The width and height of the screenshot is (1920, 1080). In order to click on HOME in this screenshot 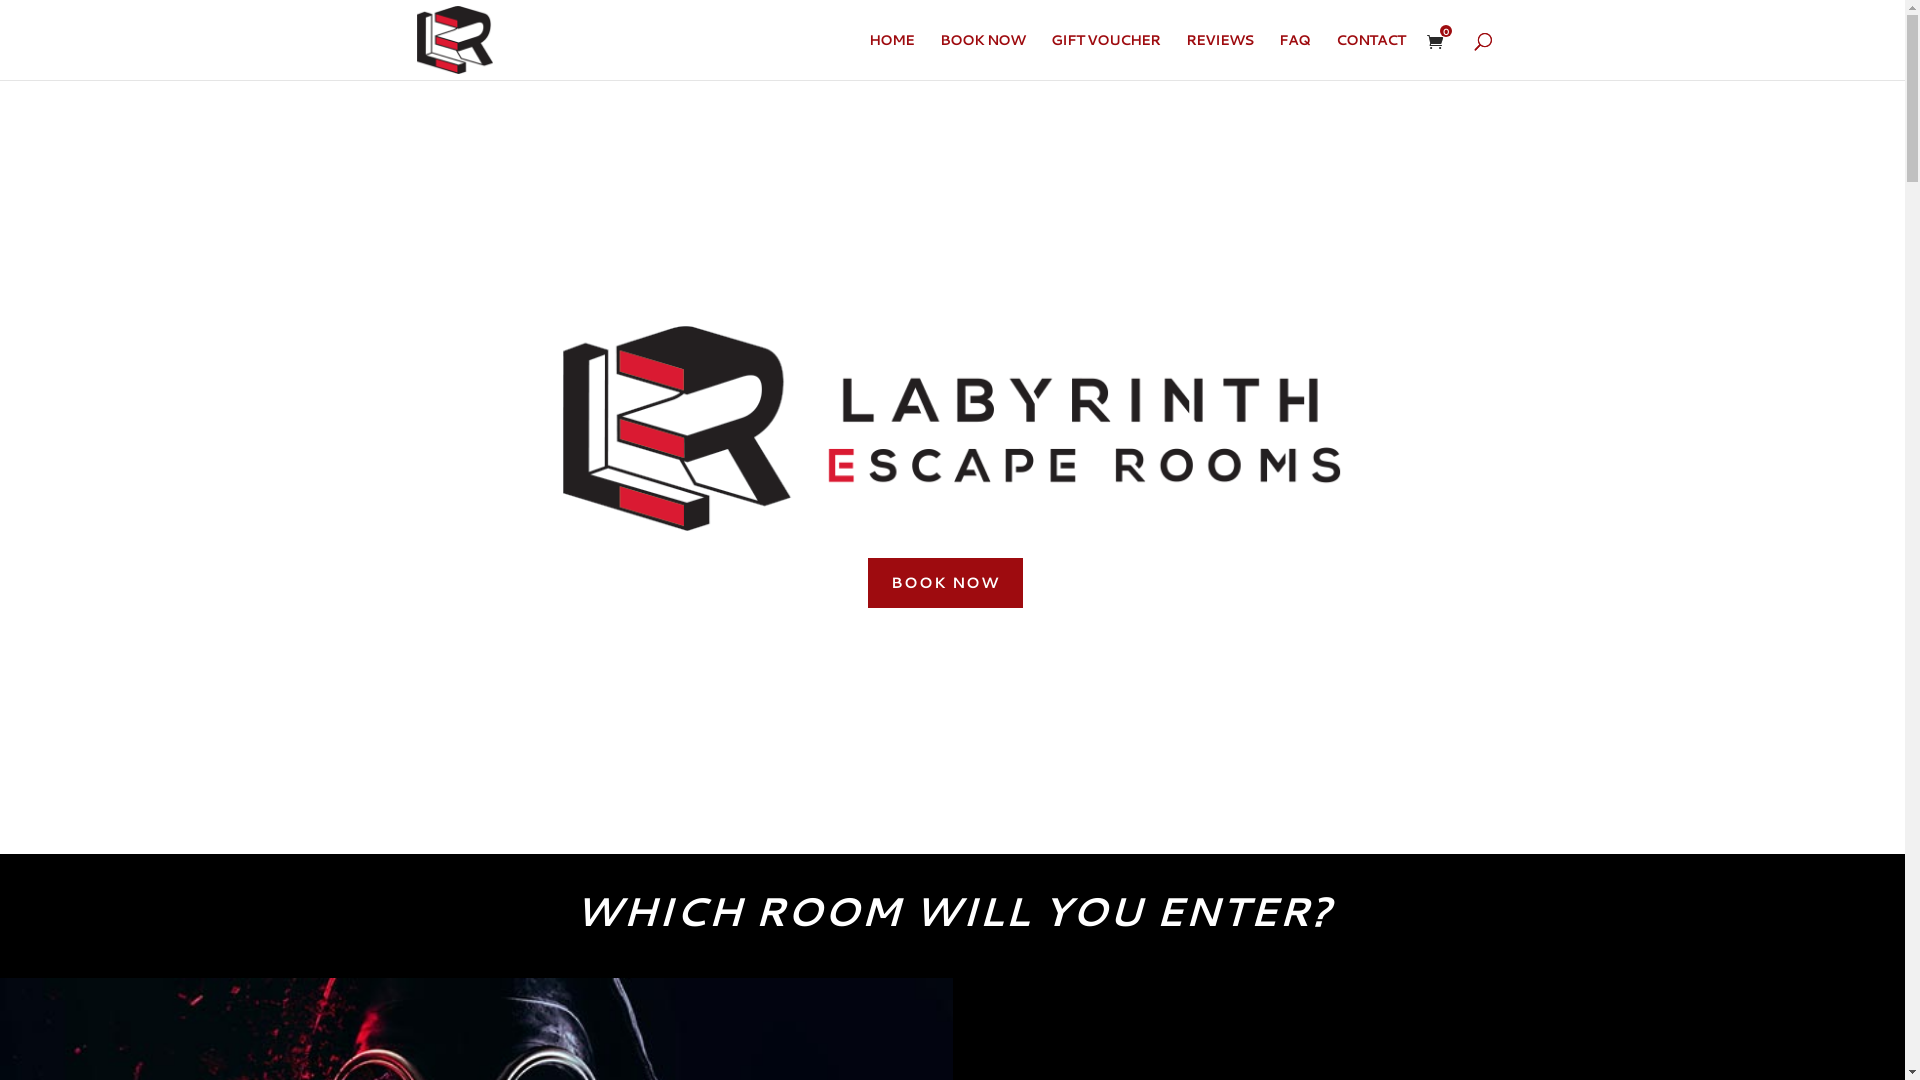, I will do `click(890, 56)`.